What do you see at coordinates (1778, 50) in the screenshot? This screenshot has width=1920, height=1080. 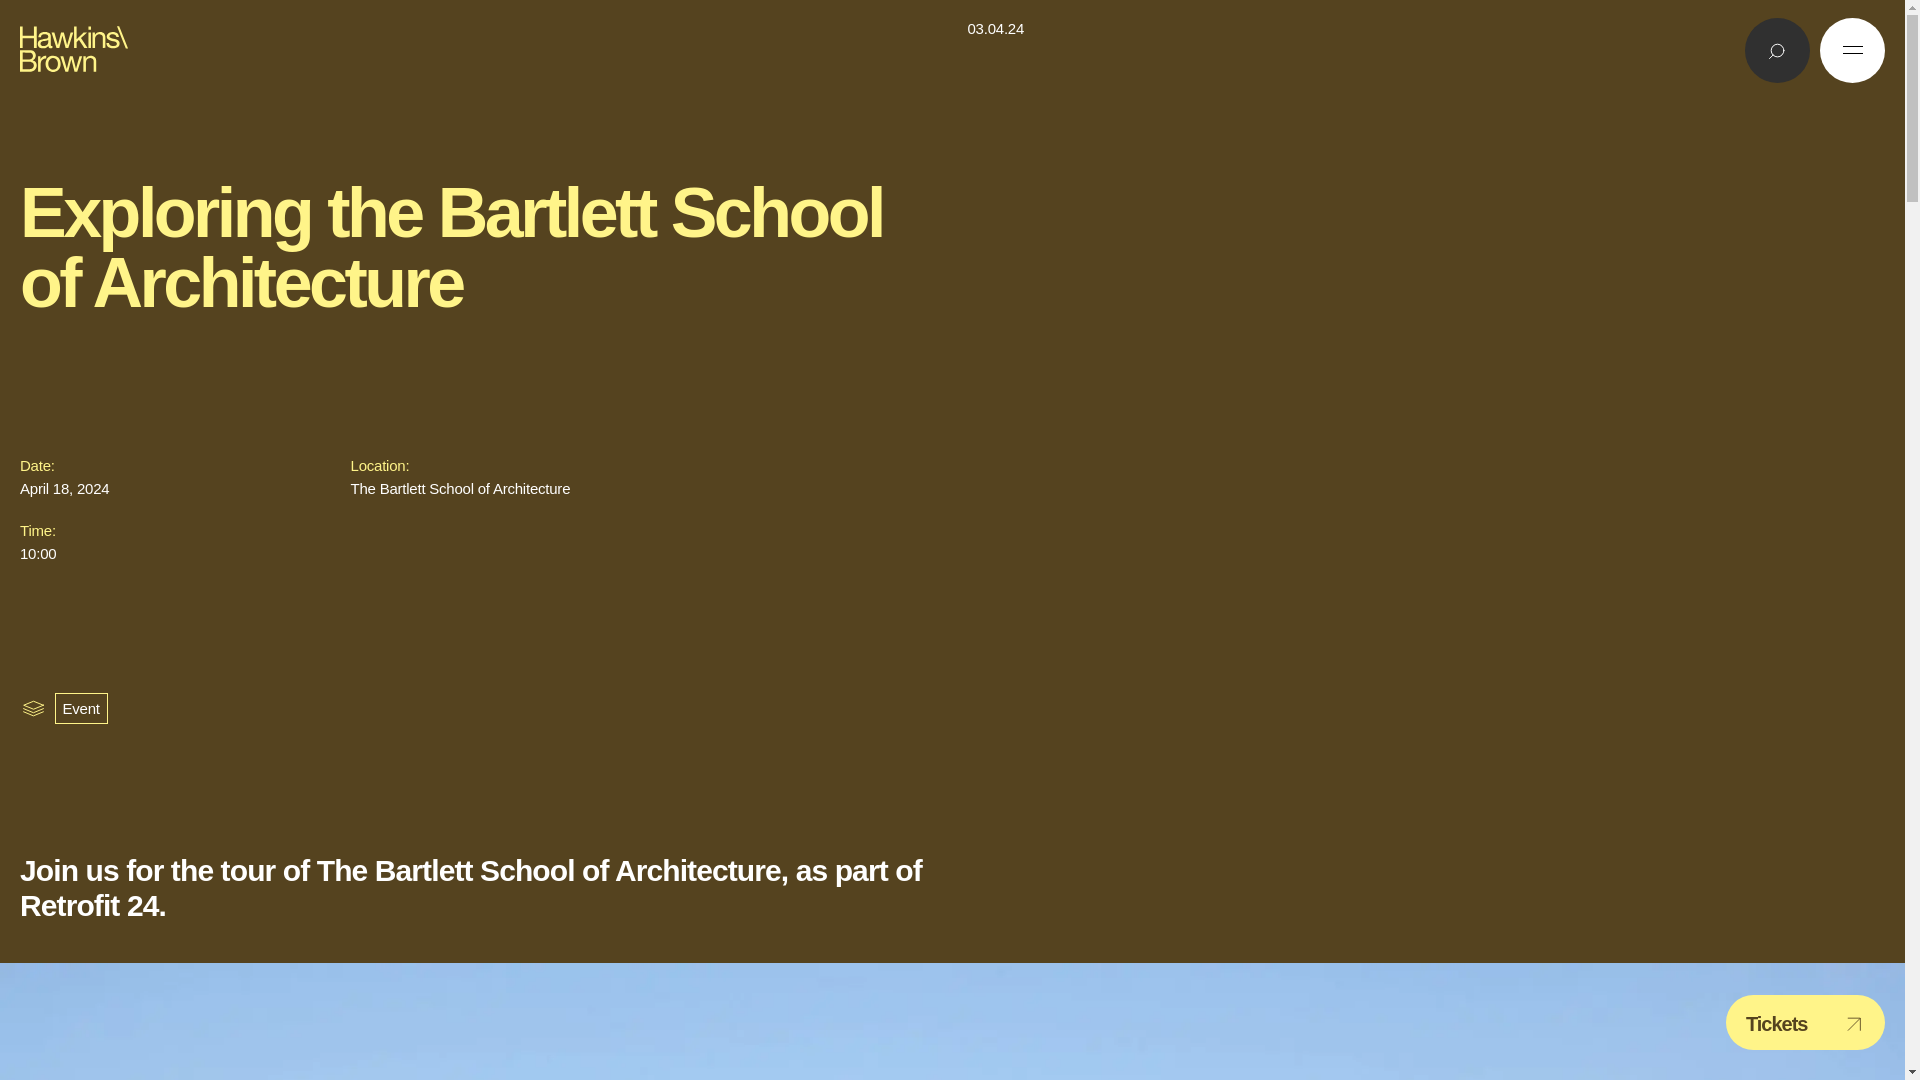 I see `search button` at bounding box center [1778, 50].